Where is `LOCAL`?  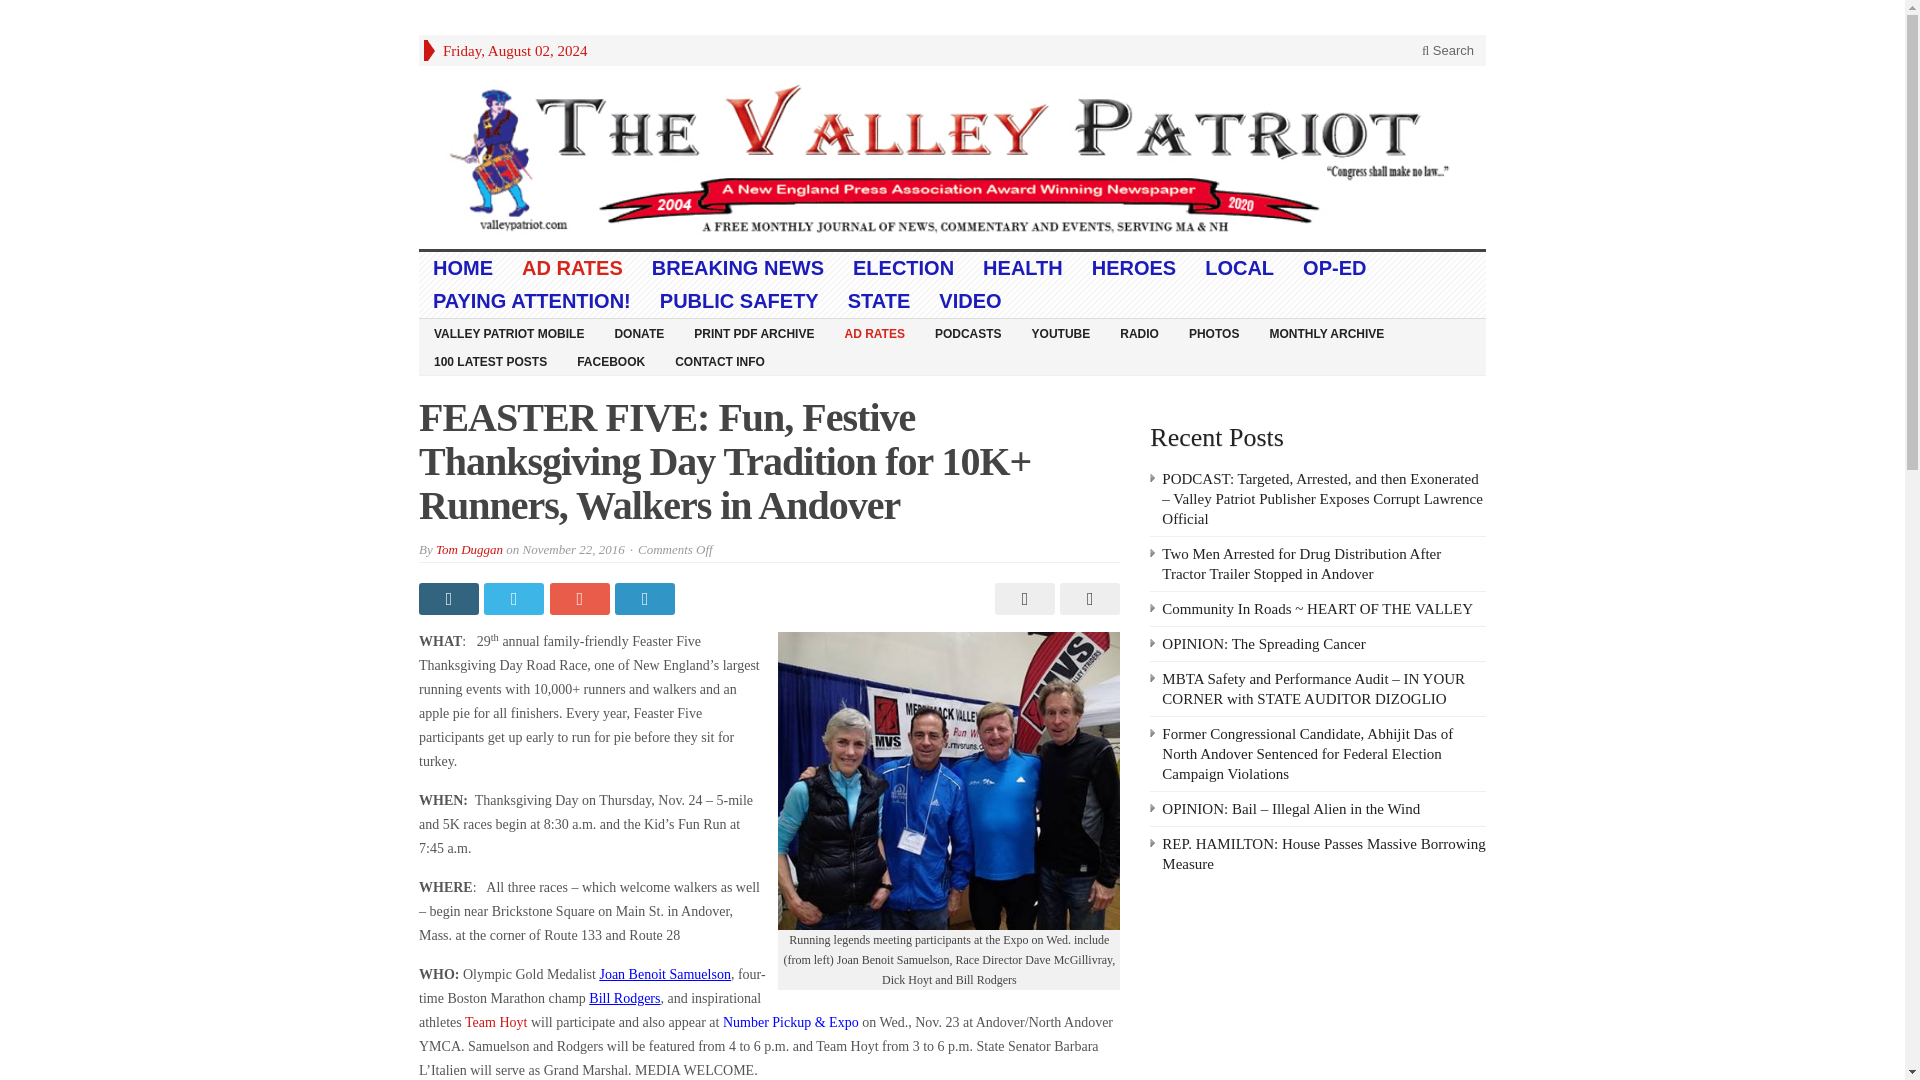
LOCAL is located at coordinates (1239, 268).